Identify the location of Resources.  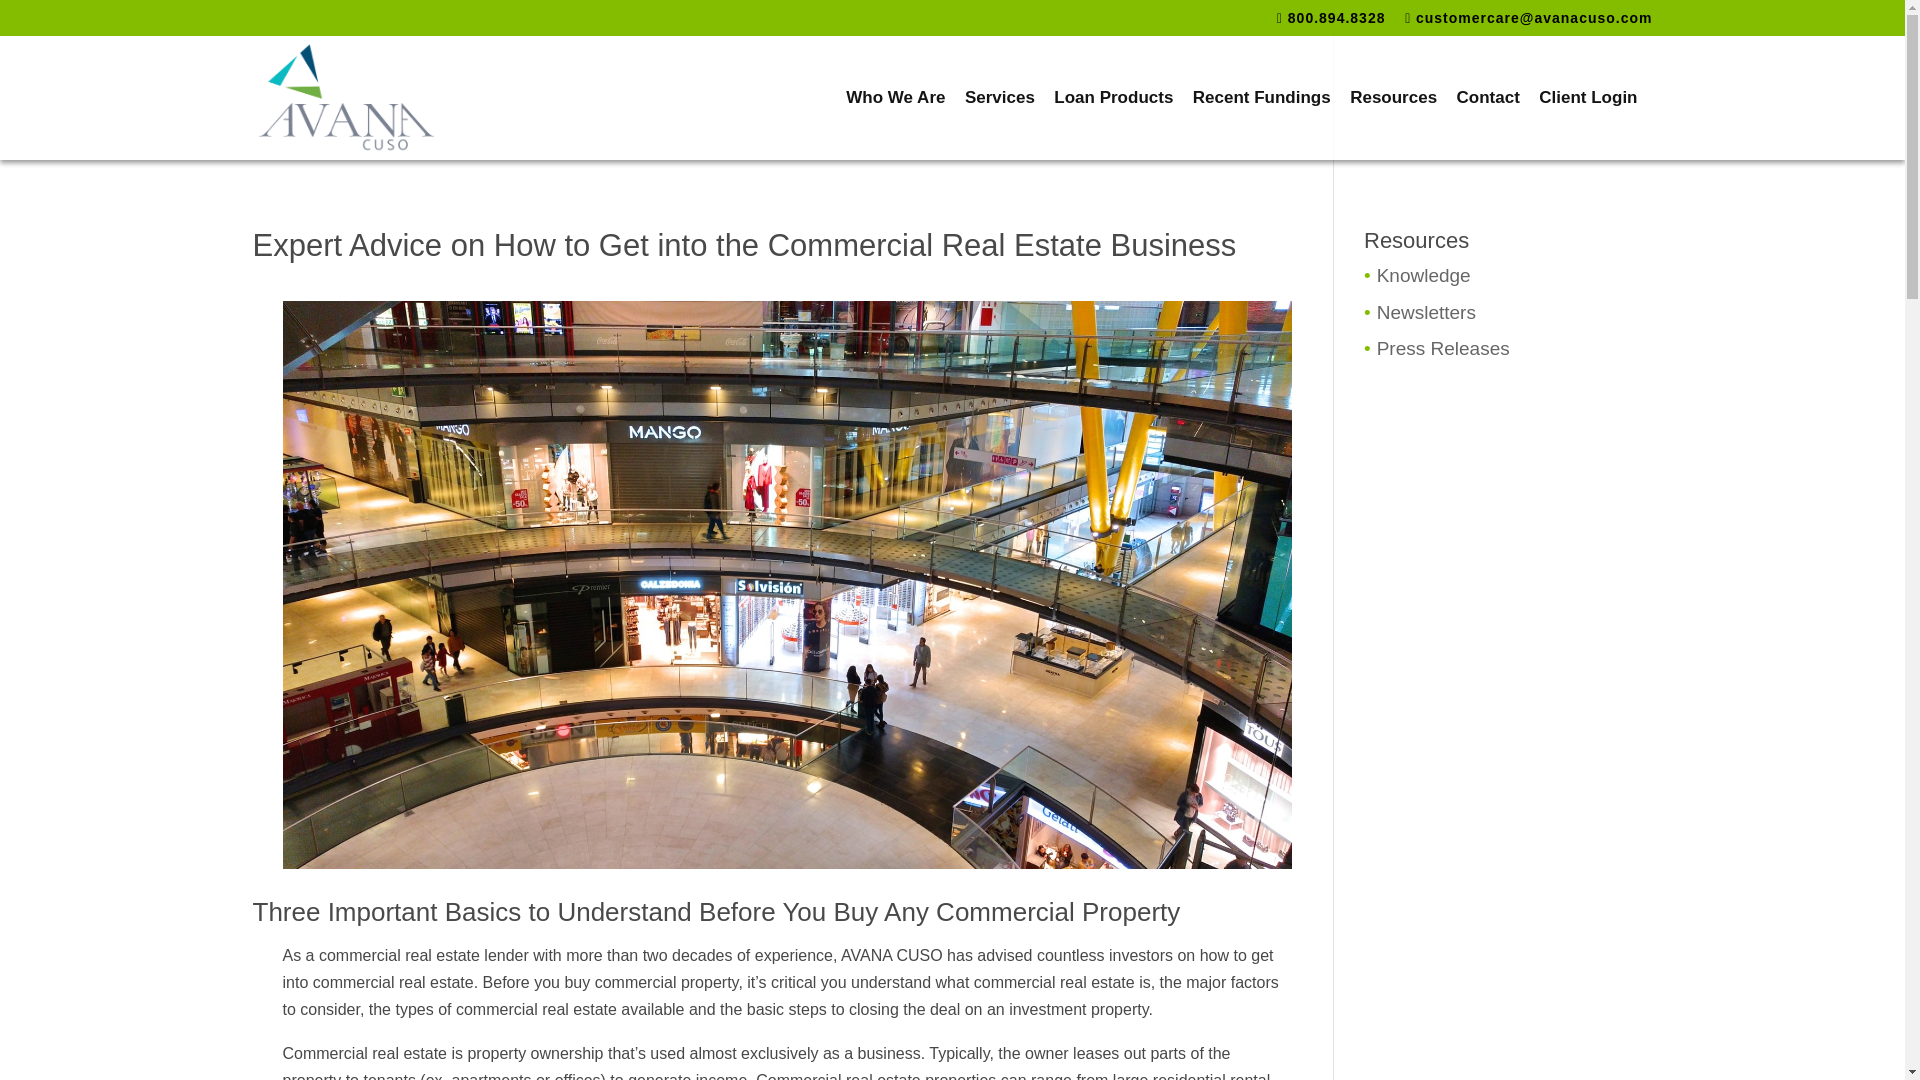
(1392, 124).